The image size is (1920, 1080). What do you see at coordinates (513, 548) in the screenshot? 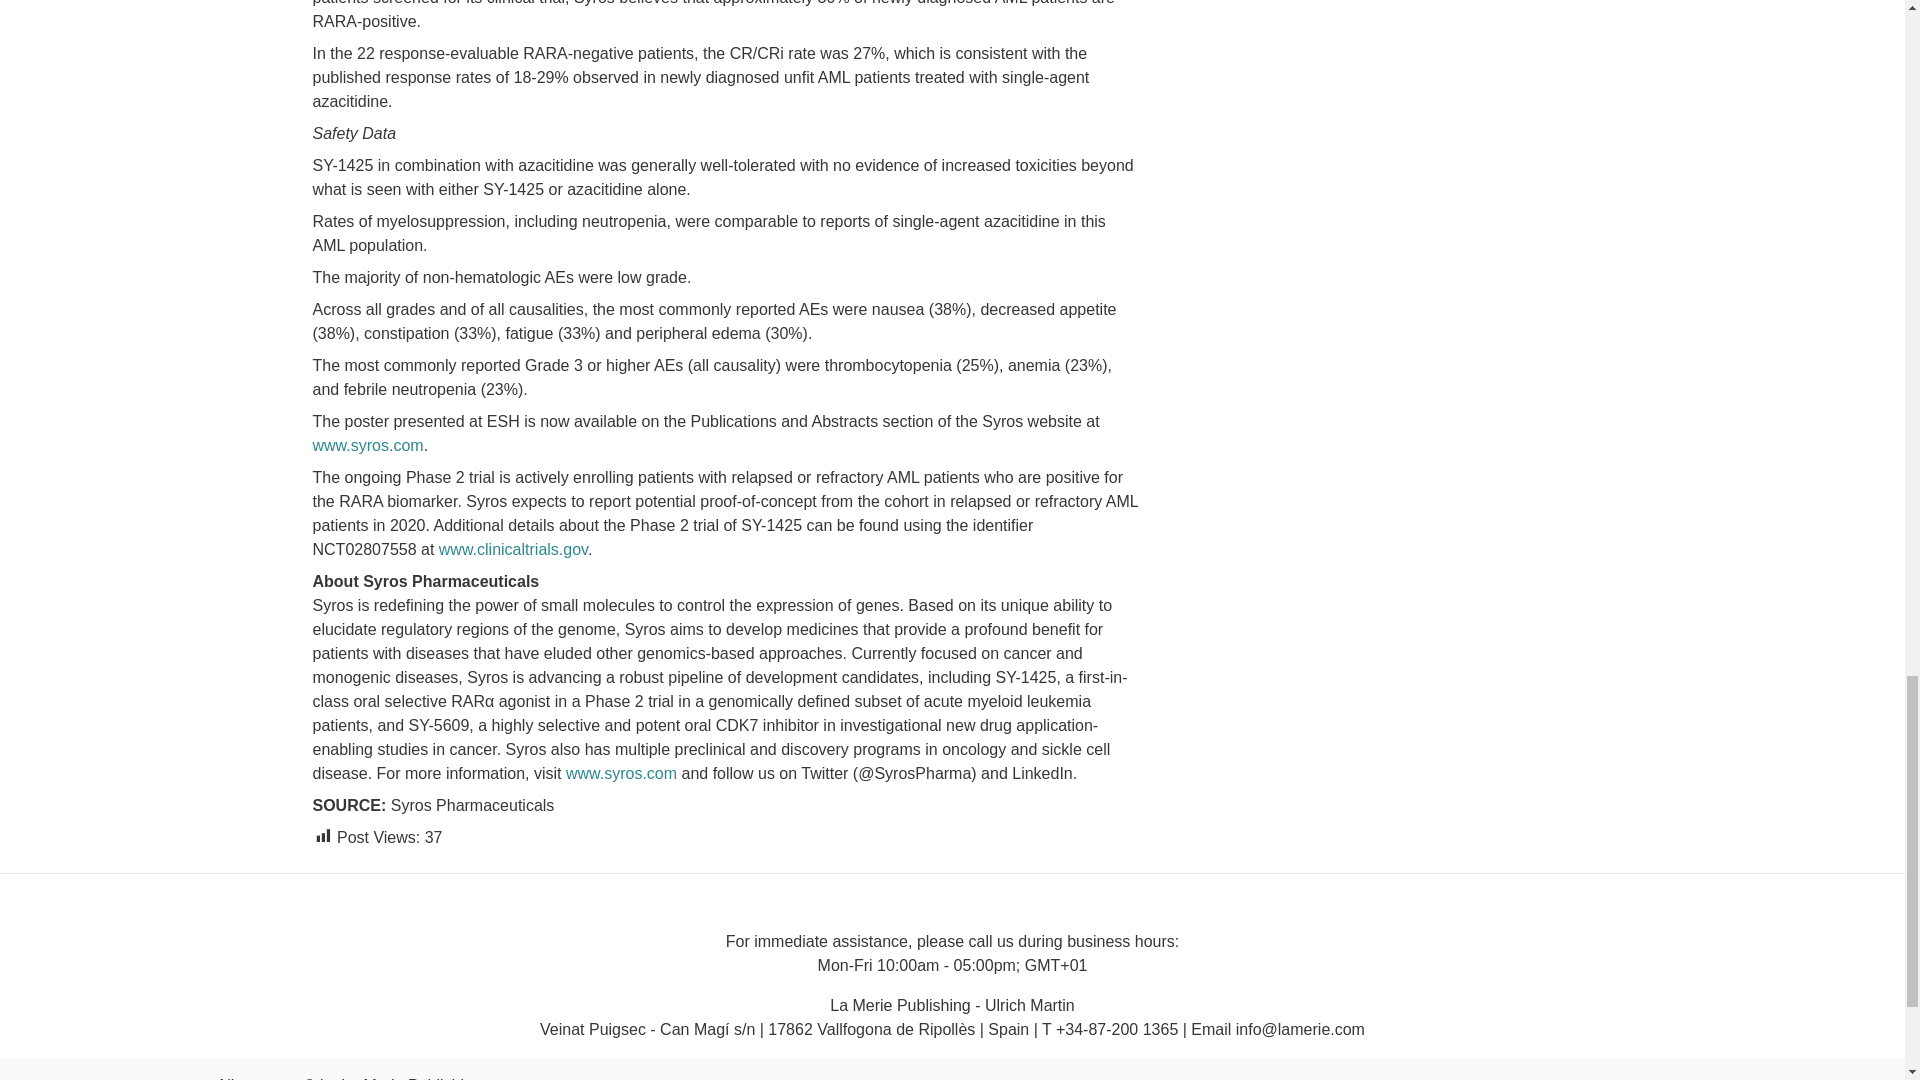
I see `www.clinicaltrials.gov` at bounding box center [513, 548].